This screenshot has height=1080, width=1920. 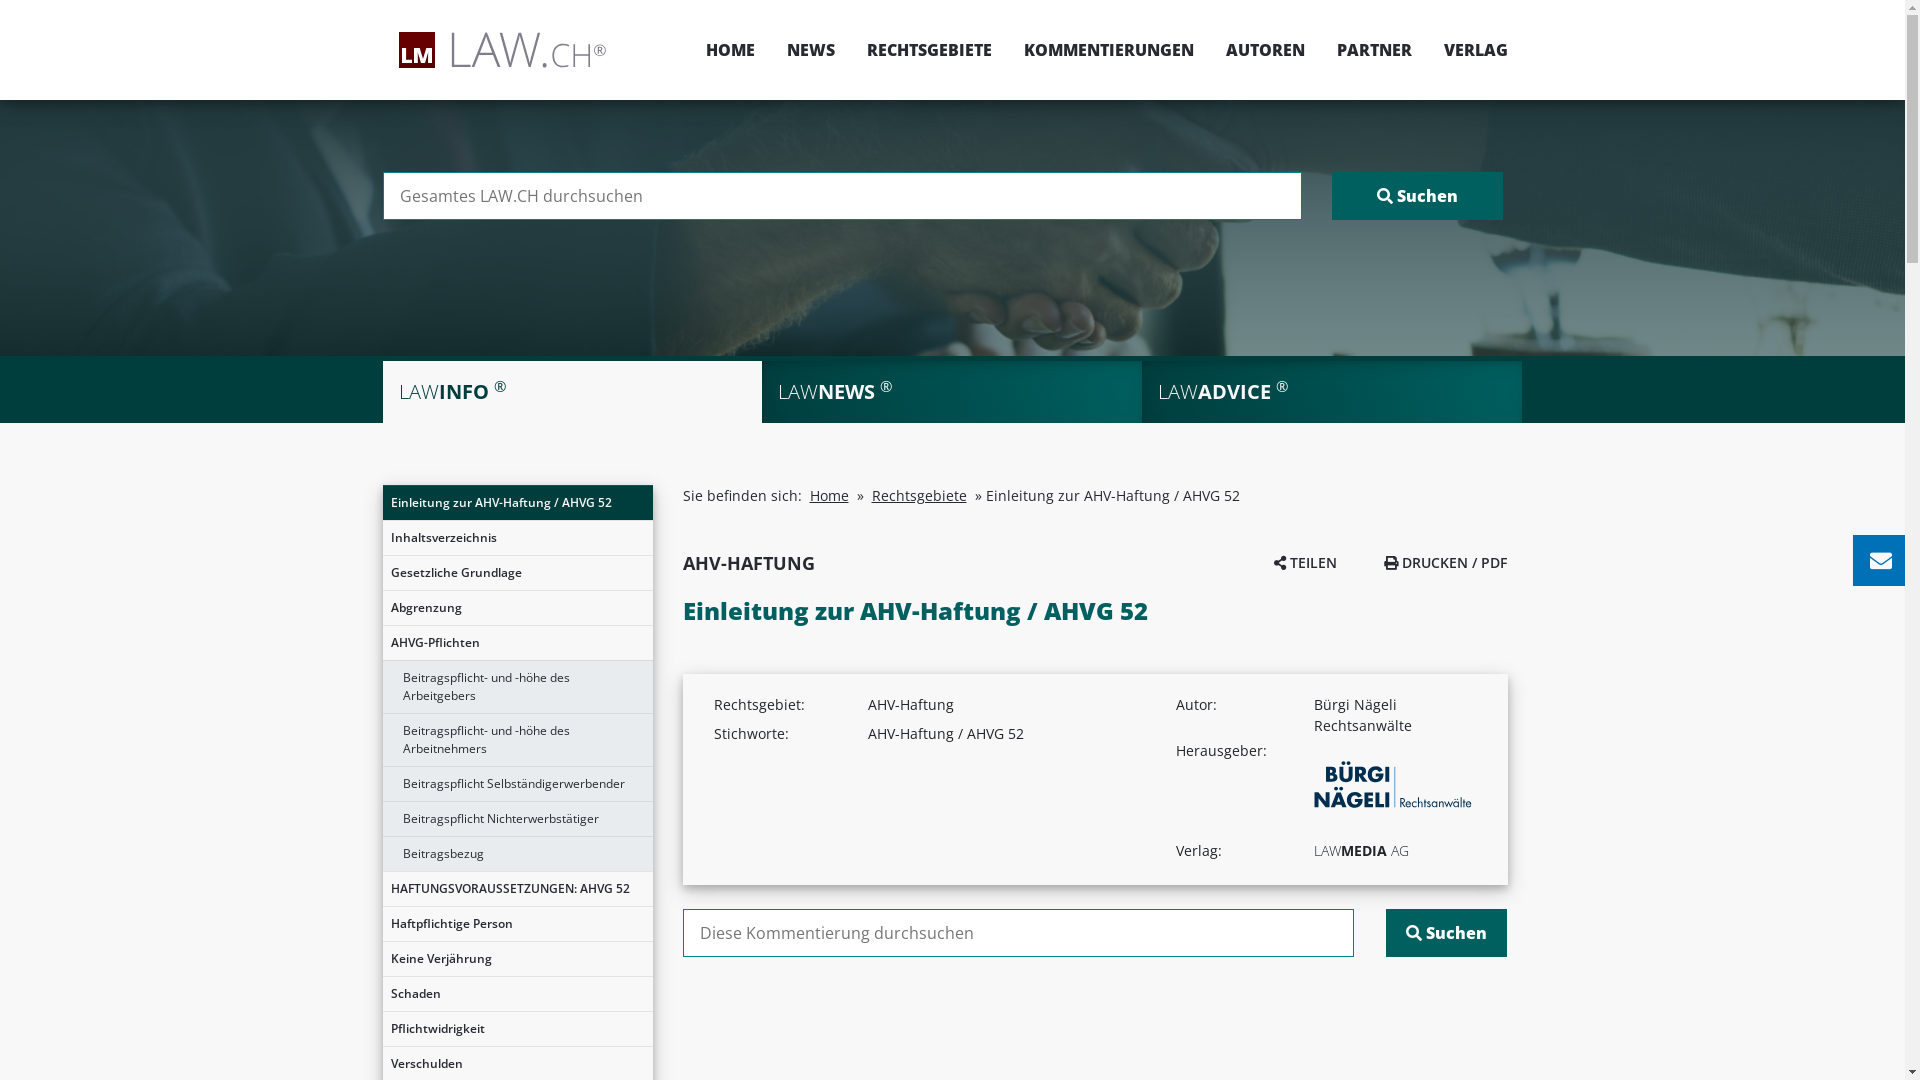 What do you see at coordinates (1468, 50) in the screenshot?
I see `VERLAG` at bounding box center [1468, 50].